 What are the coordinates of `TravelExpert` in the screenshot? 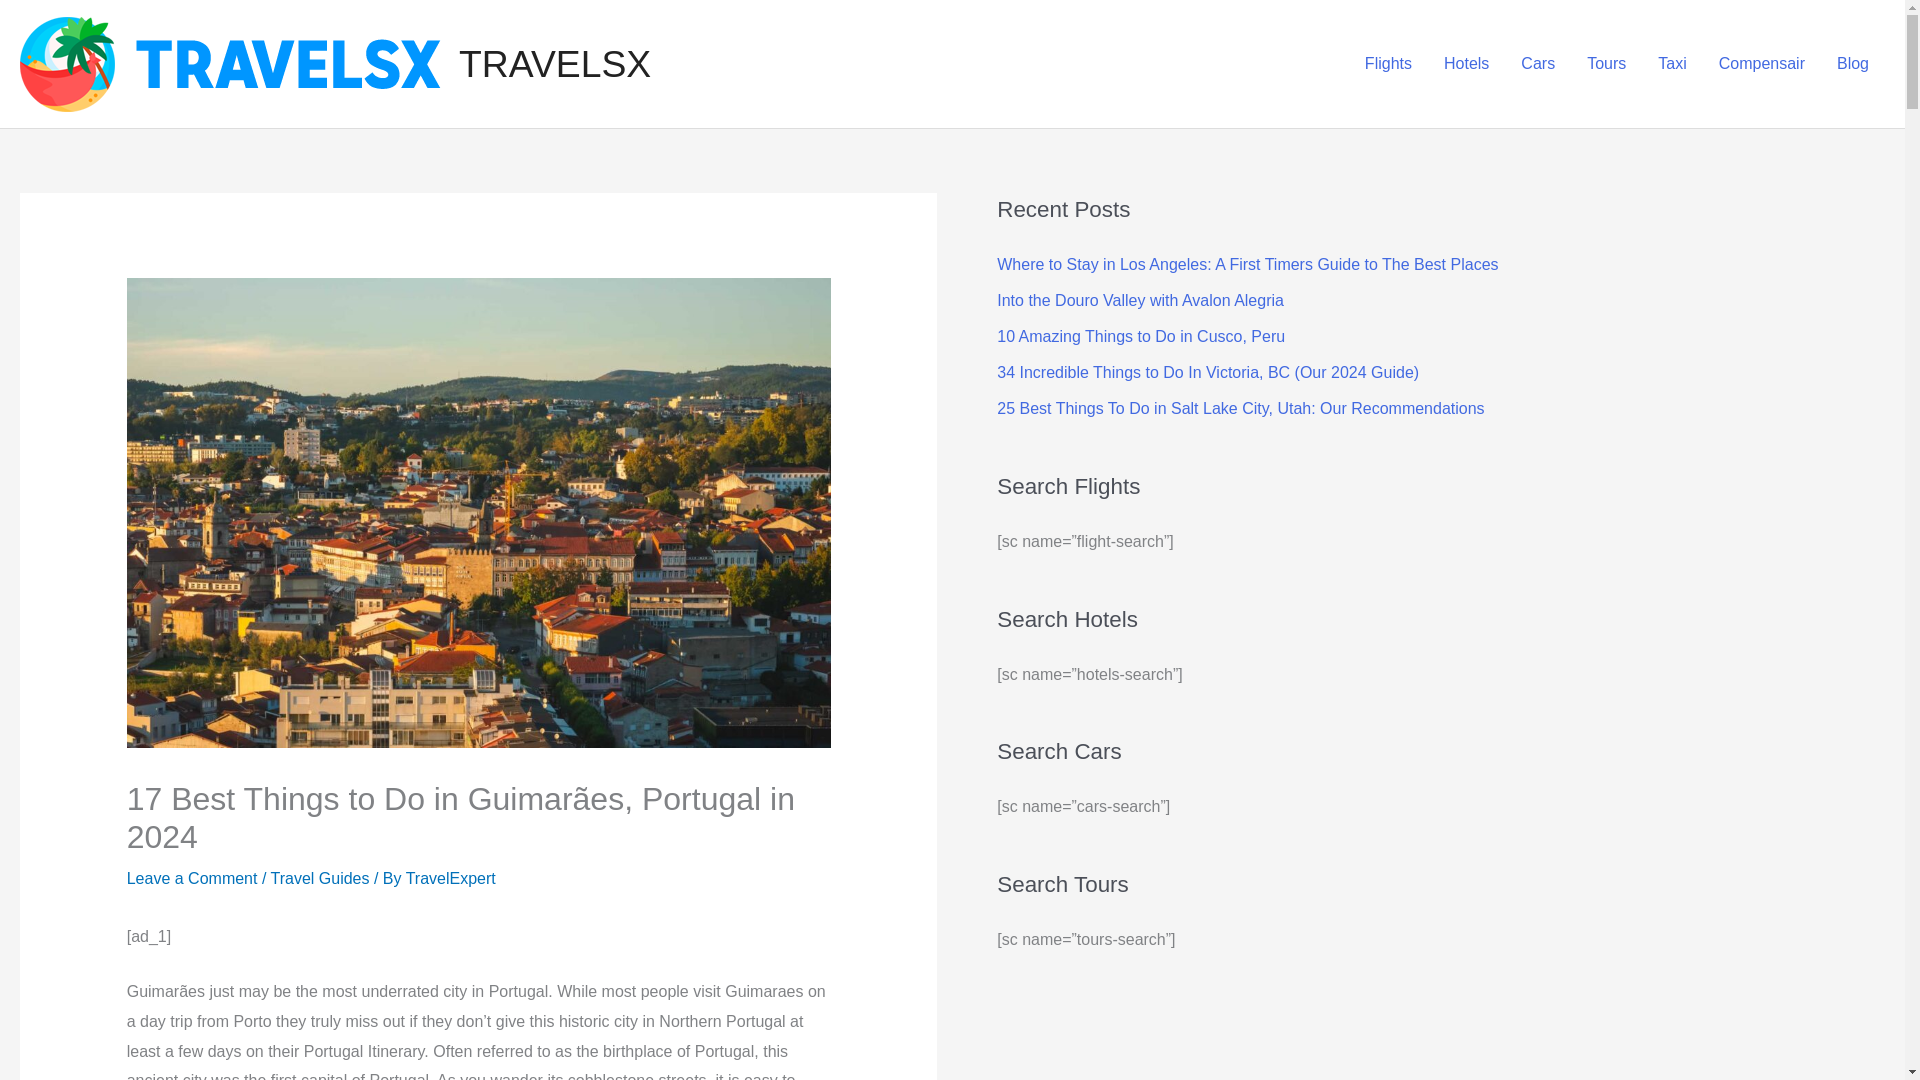 It's located at (450, 878).